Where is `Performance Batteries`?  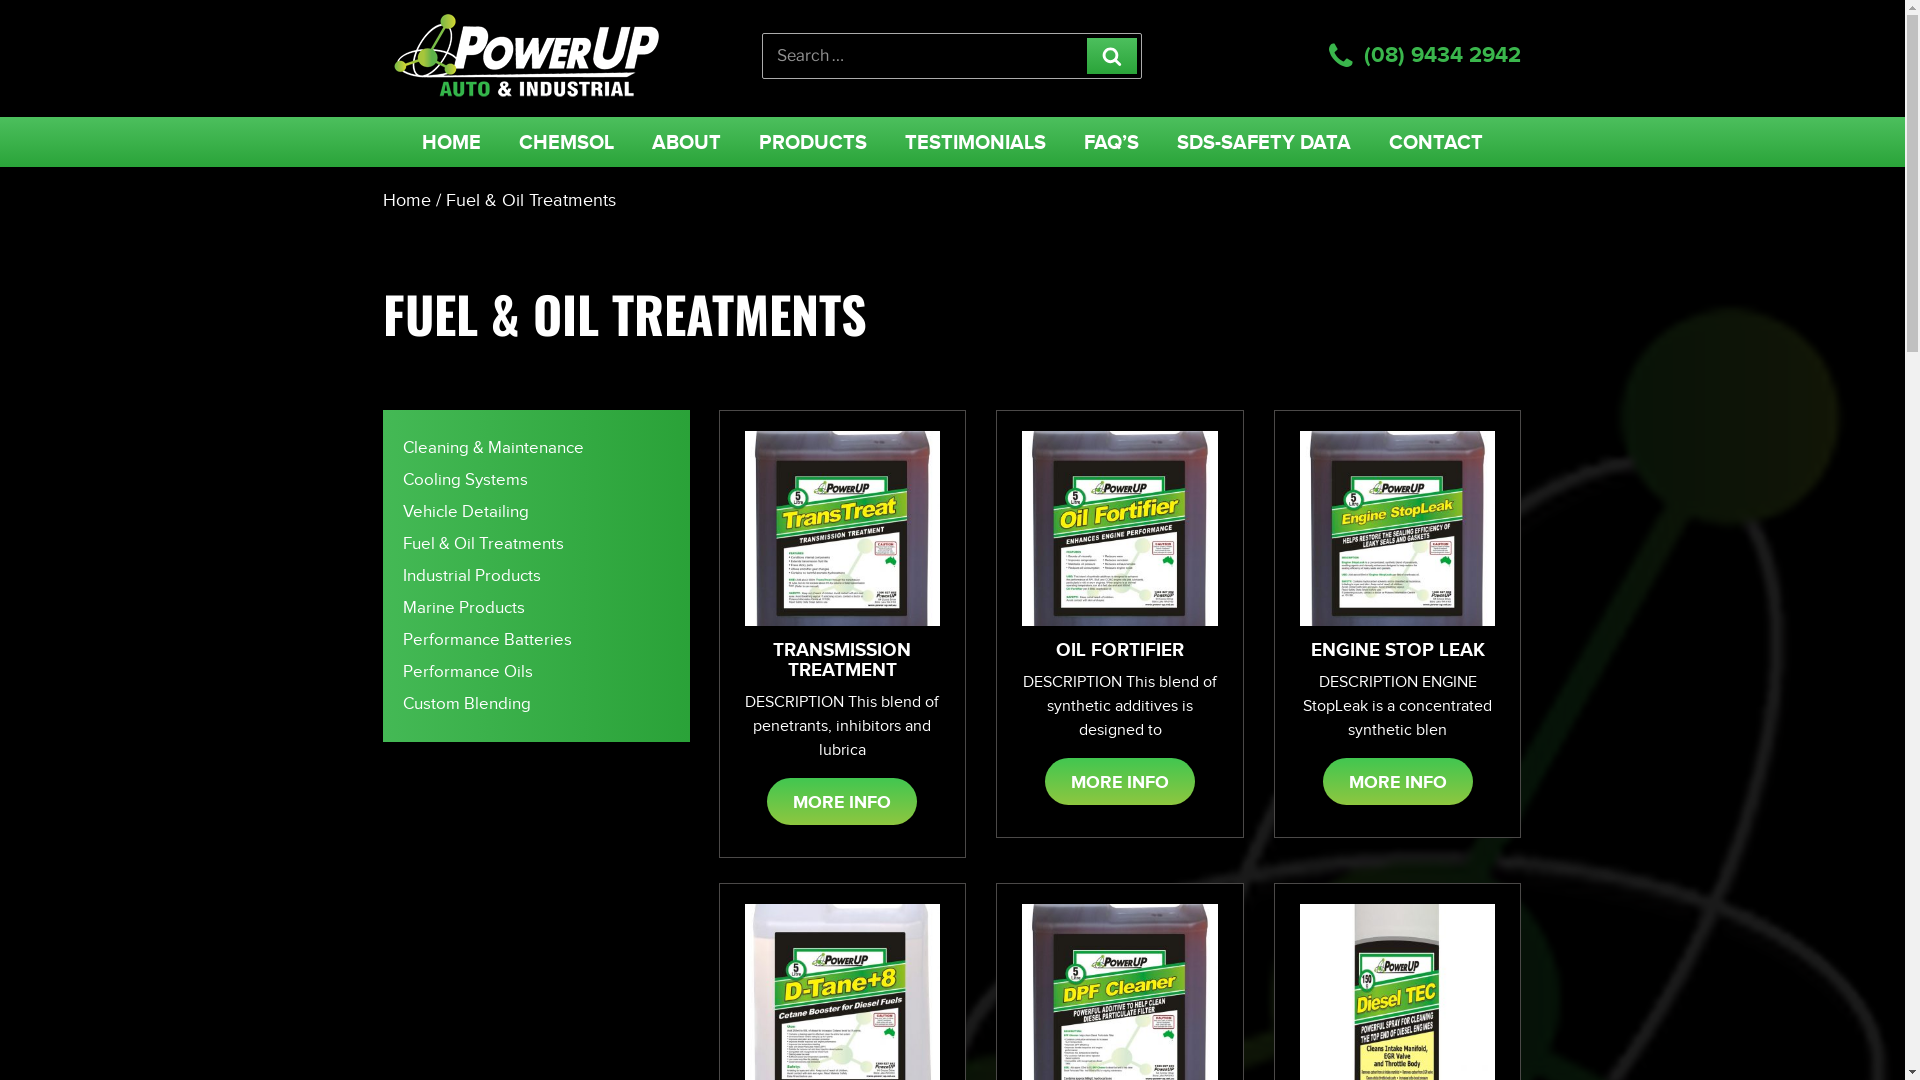
Performance Batteries is located at coordinates (486, 640).